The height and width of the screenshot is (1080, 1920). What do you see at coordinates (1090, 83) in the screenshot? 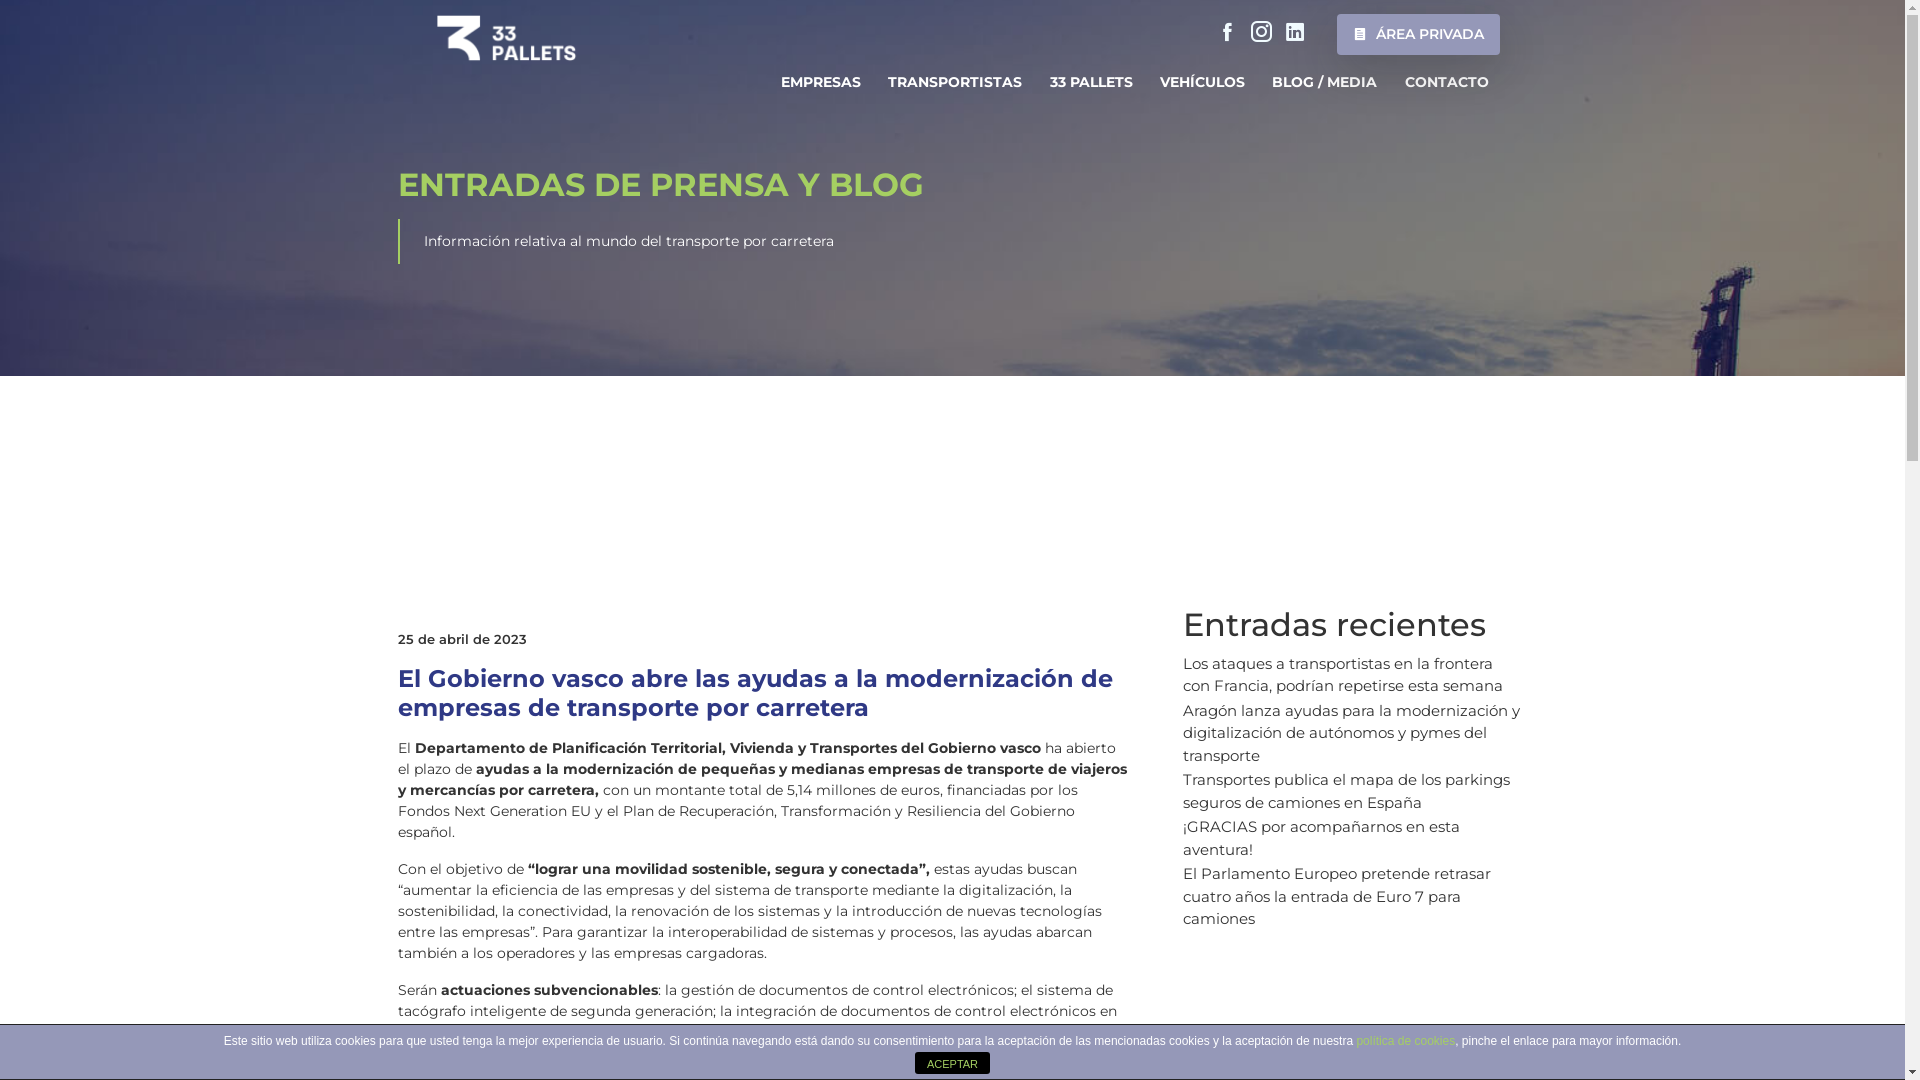
I see `33 PALLETS` at bounding box center [1090, 83].